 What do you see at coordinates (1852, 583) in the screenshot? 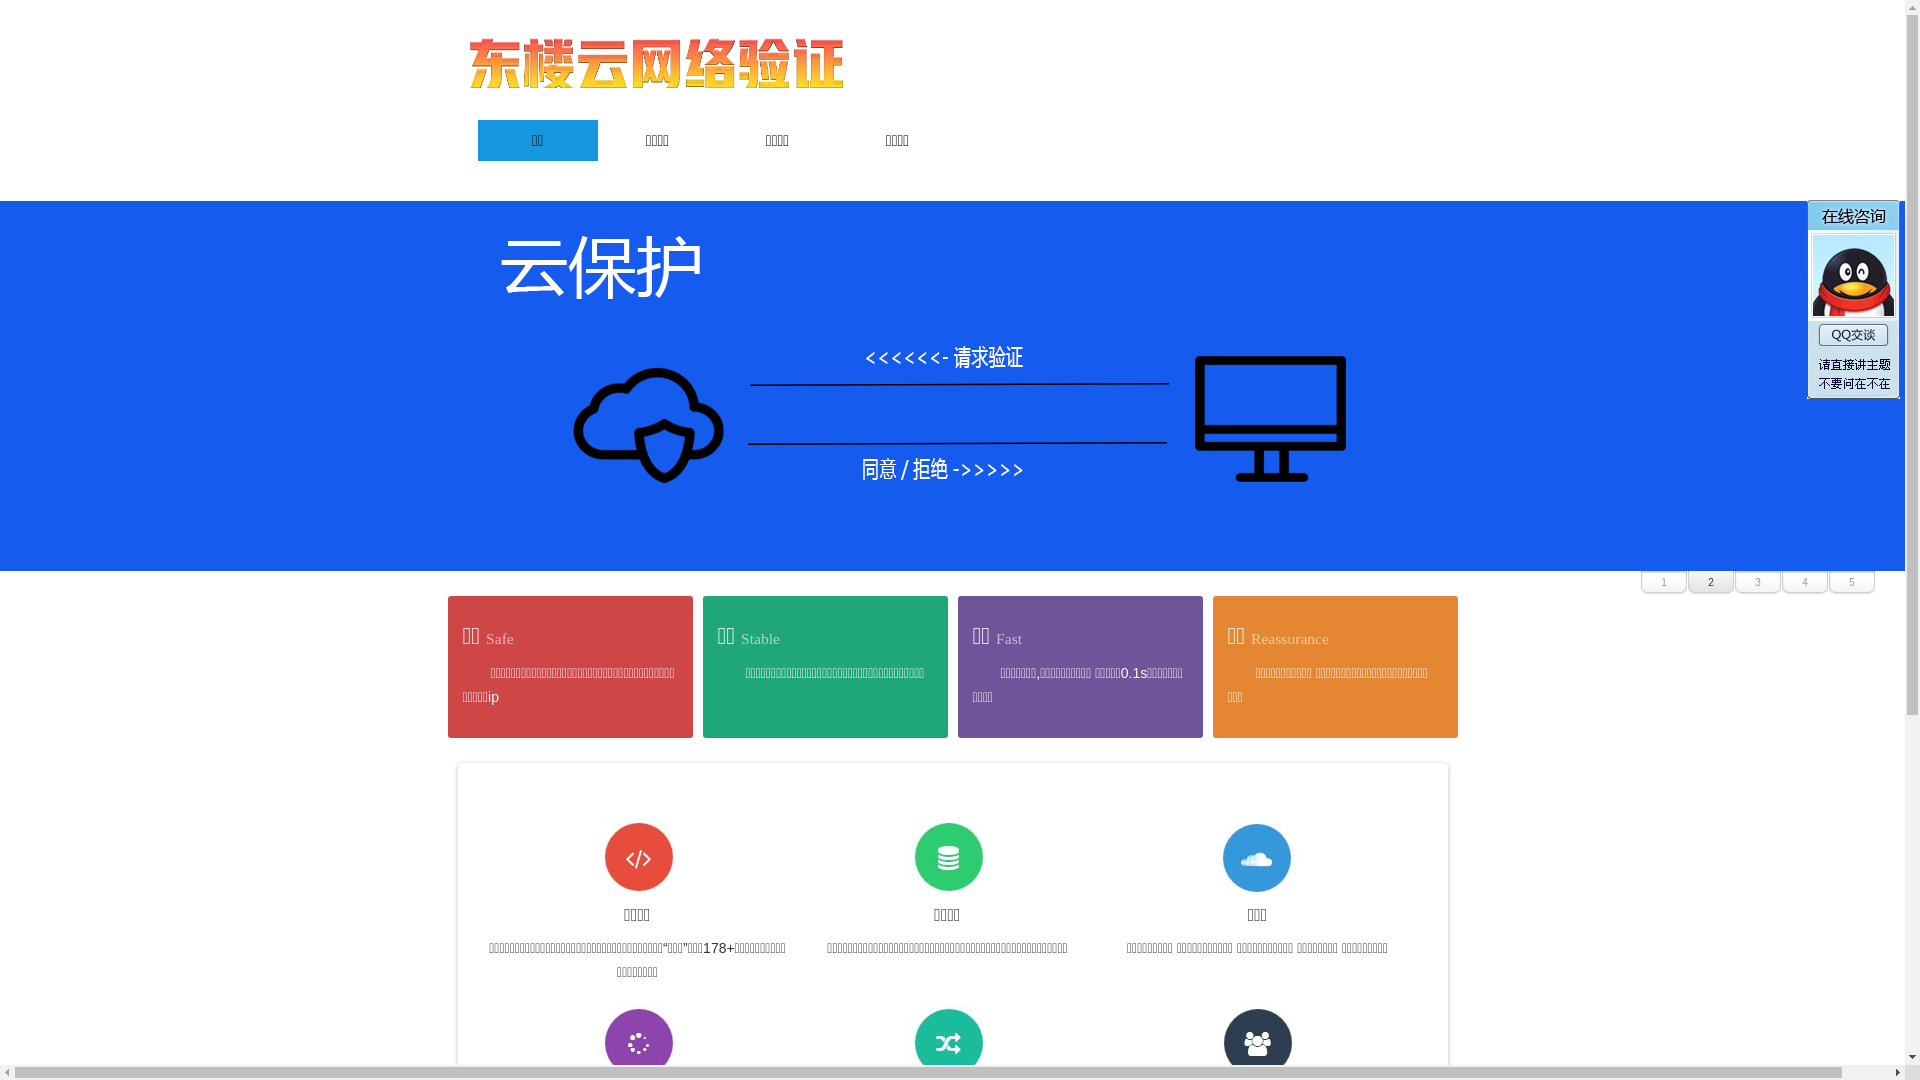
I see `5` at bounding box center [1852, 583].